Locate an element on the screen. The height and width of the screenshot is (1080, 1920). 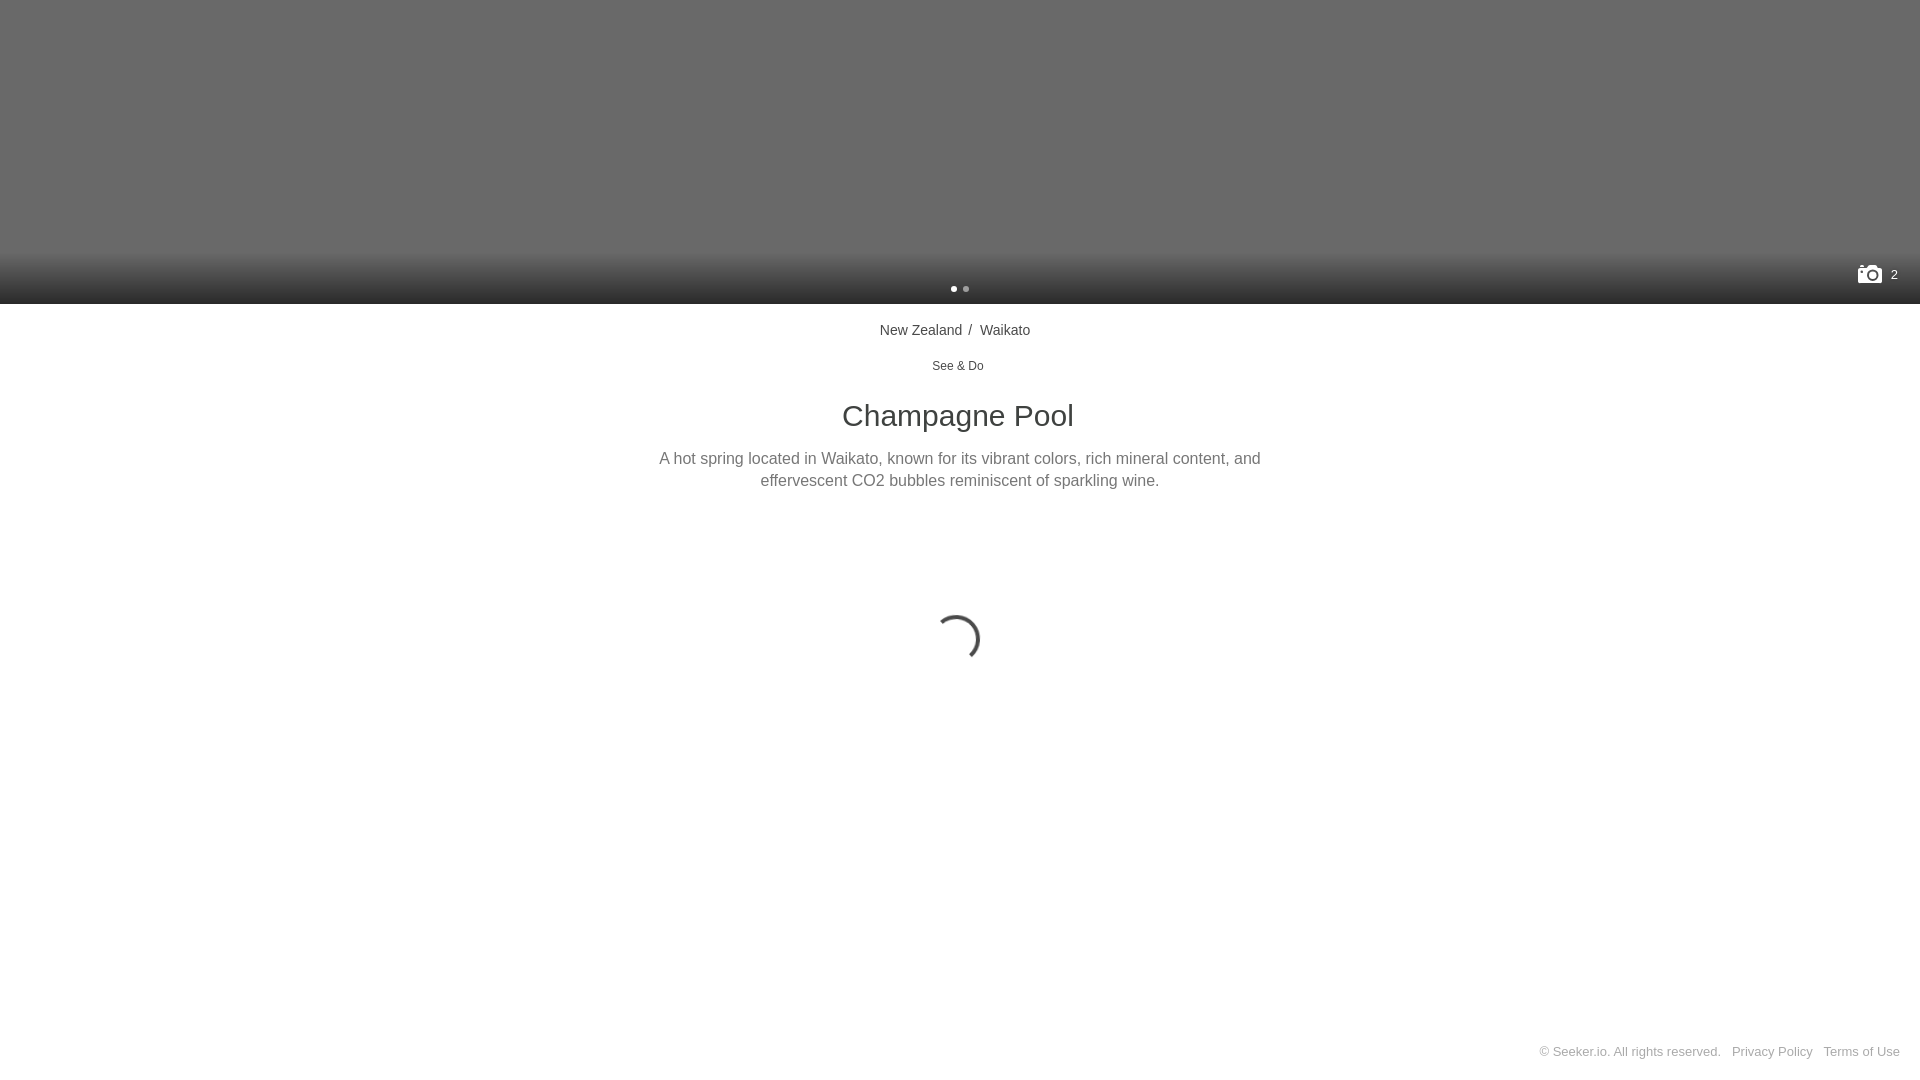
2 is located at coordinates (1877, 274).